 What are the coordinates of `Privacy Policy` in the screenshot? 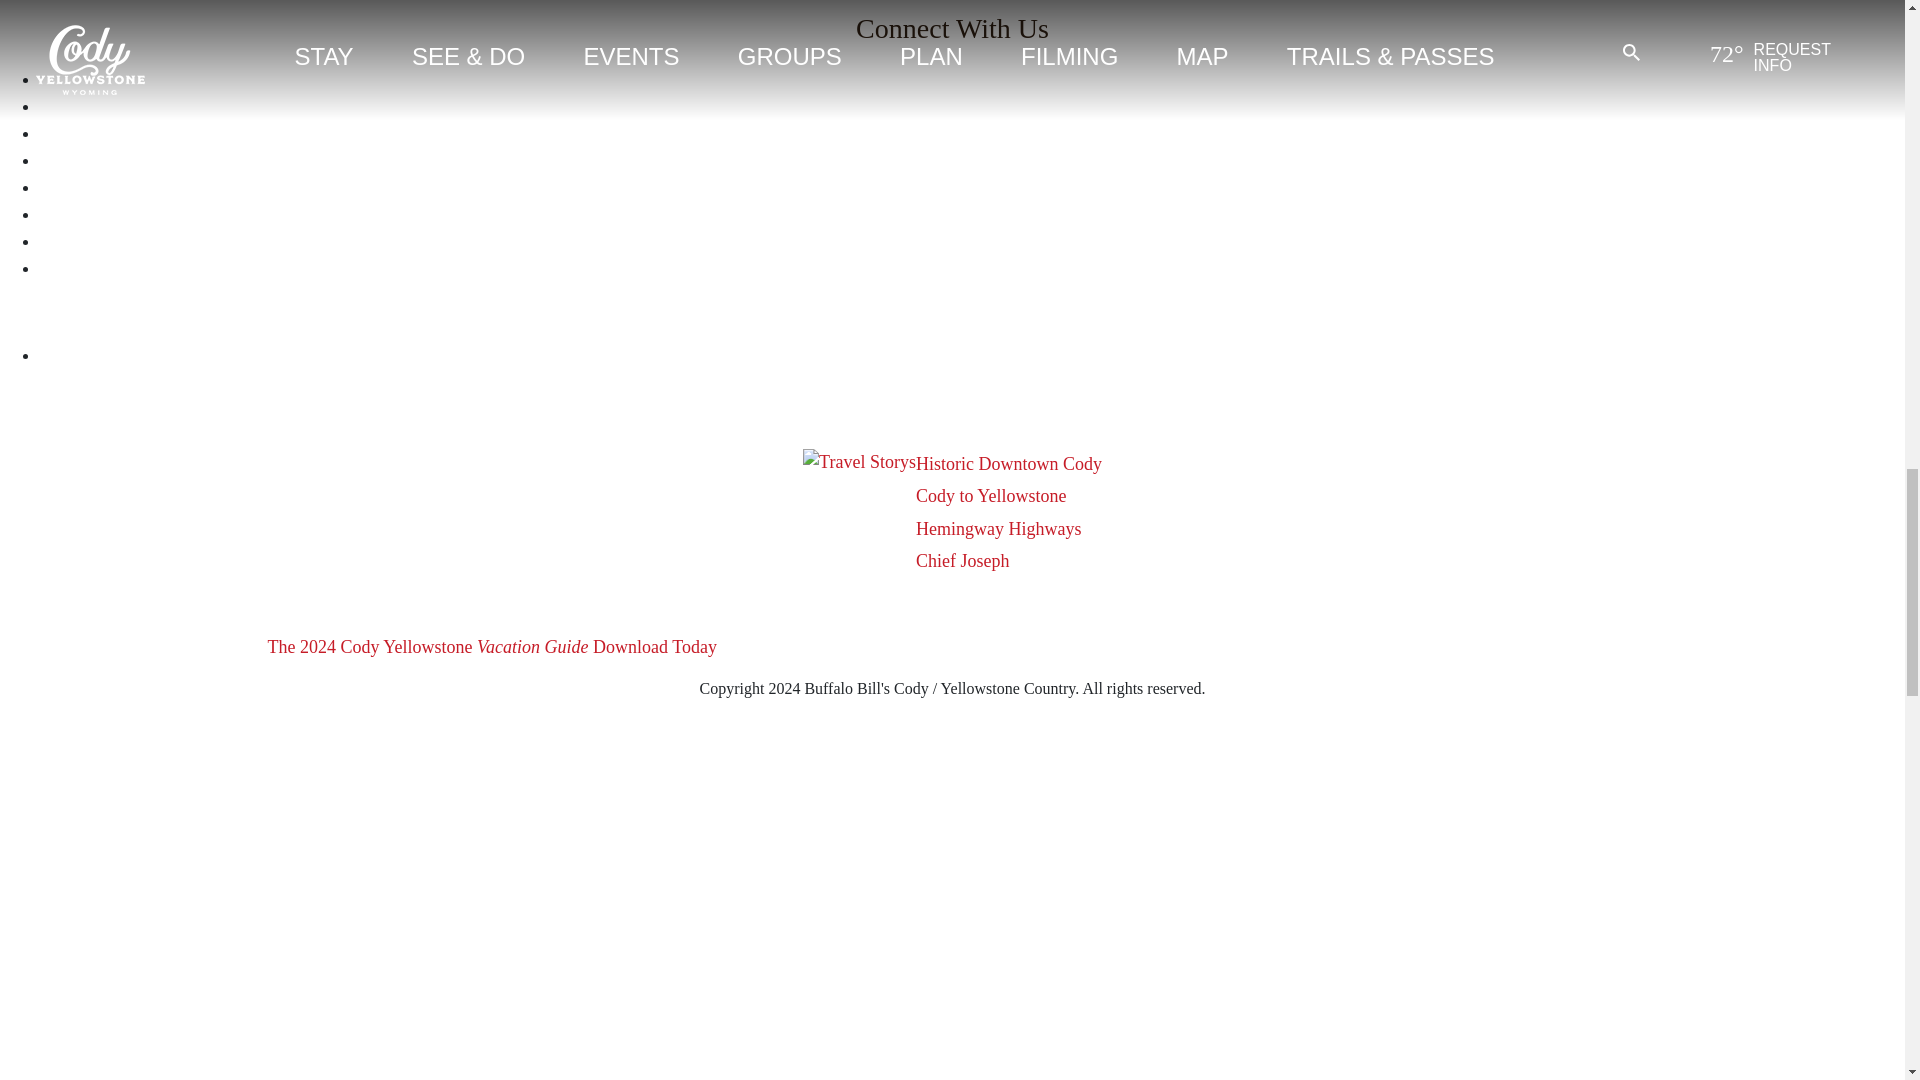 It's located at (458, 6).